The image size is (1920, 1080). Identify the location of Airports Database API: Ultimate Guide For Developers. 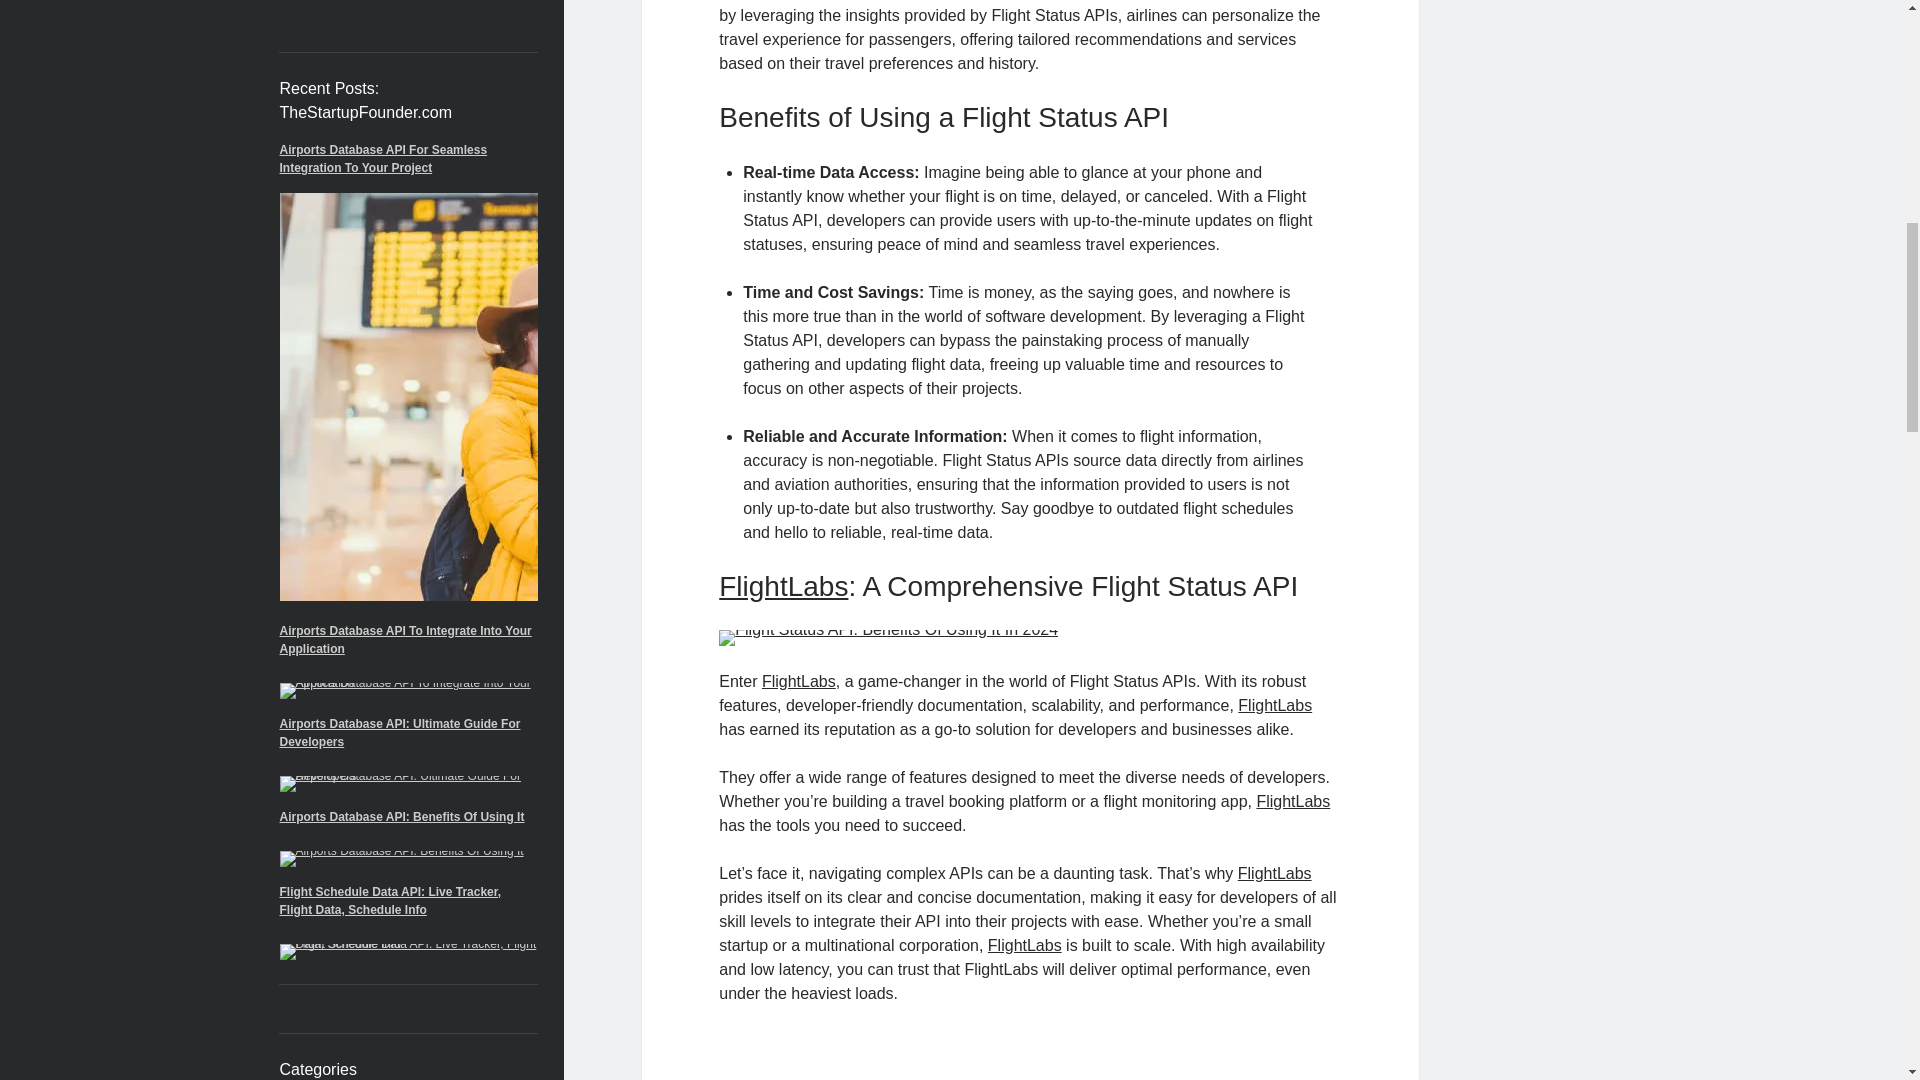
(400, 733).